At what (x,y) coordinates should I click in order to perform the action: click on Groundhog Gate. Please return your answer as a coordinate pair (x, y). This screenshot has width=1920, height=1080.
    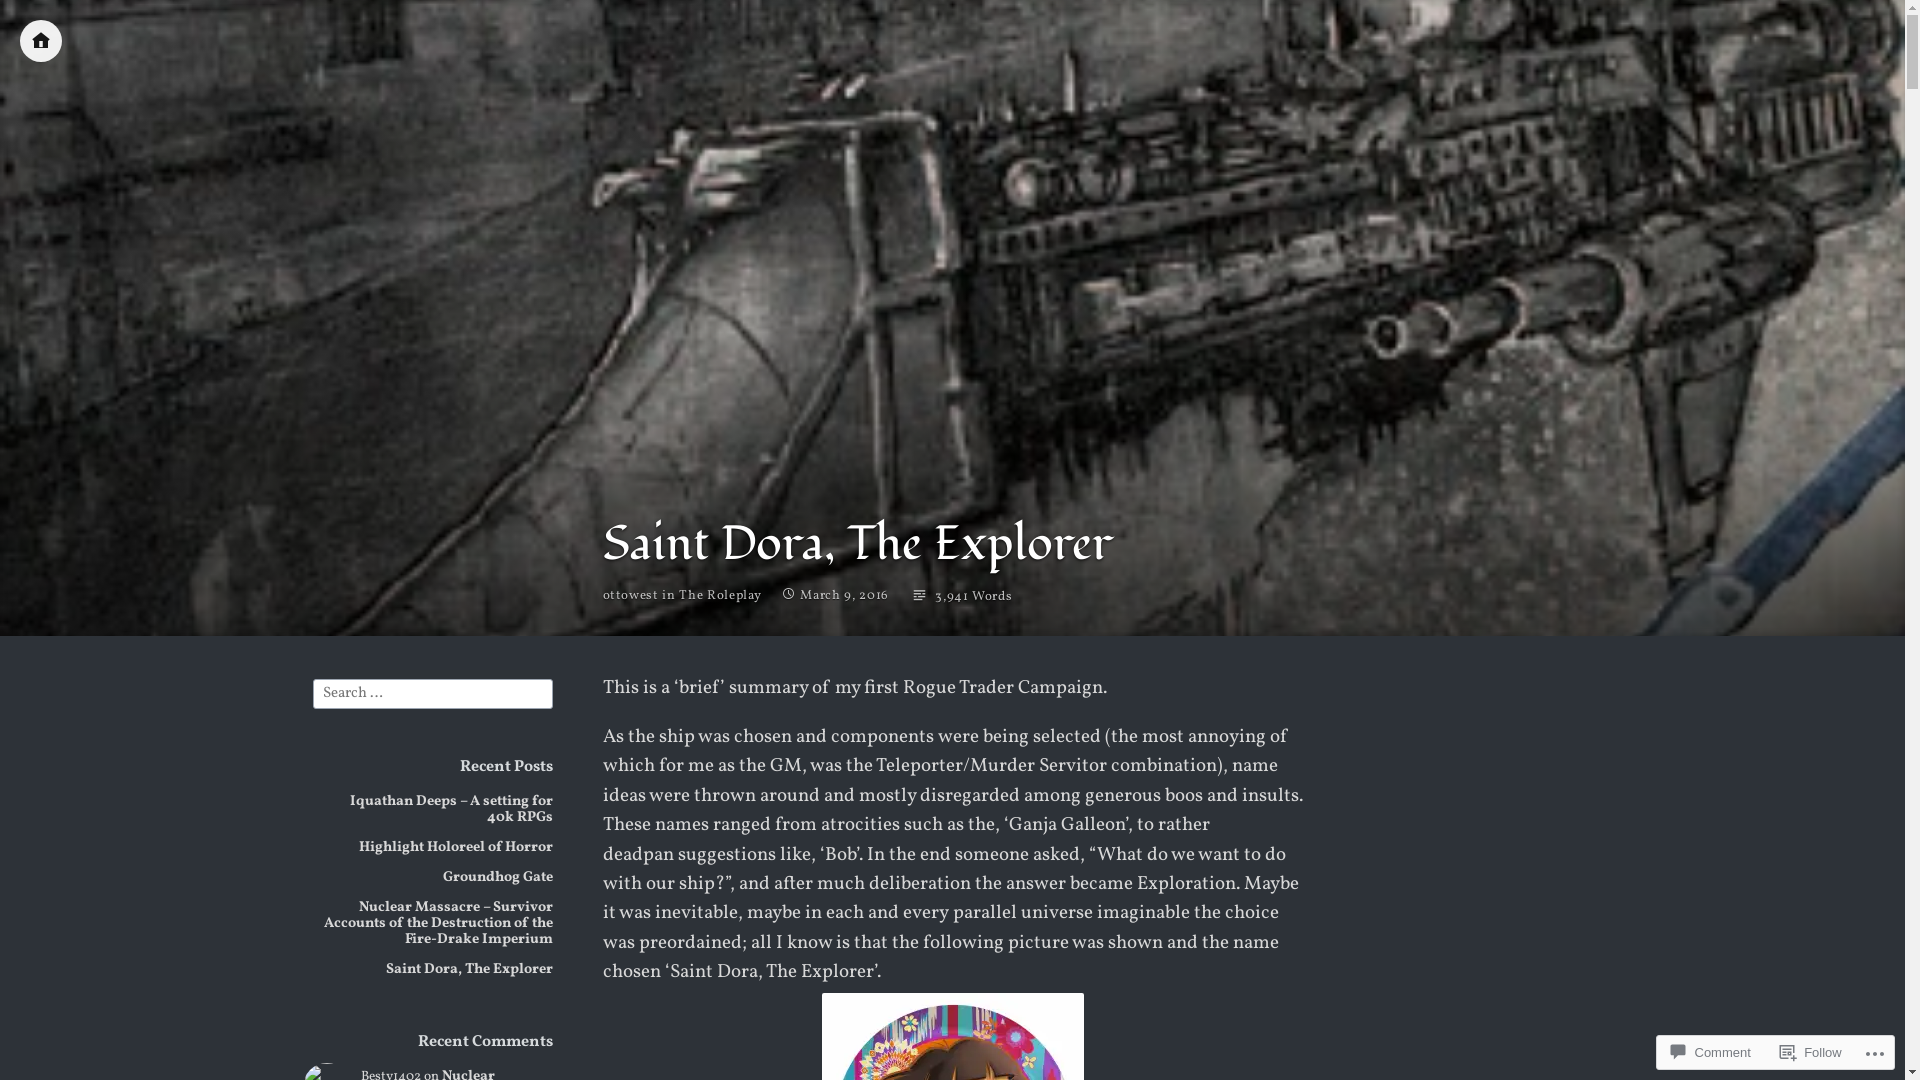
    Looking at the image, I should click on (497, 877).